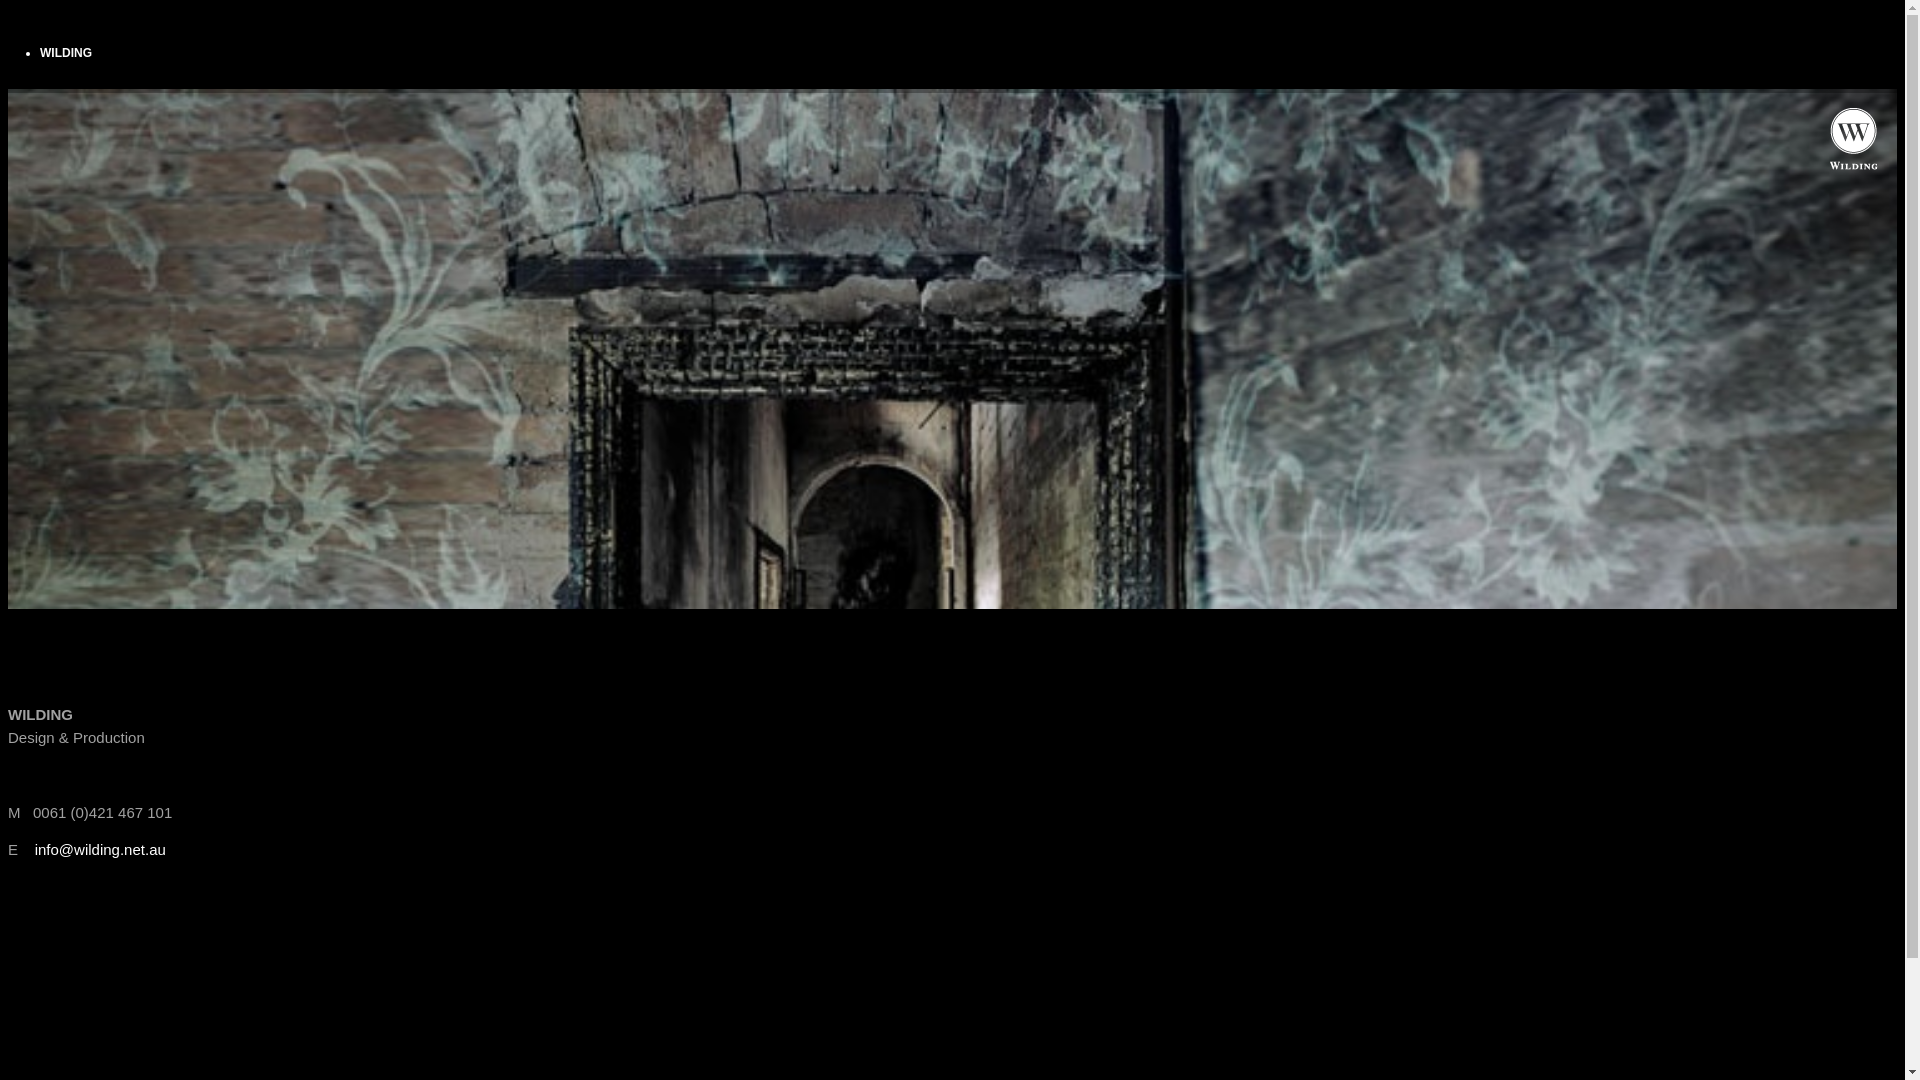  I want to click on WILDING, so click(66, 53).